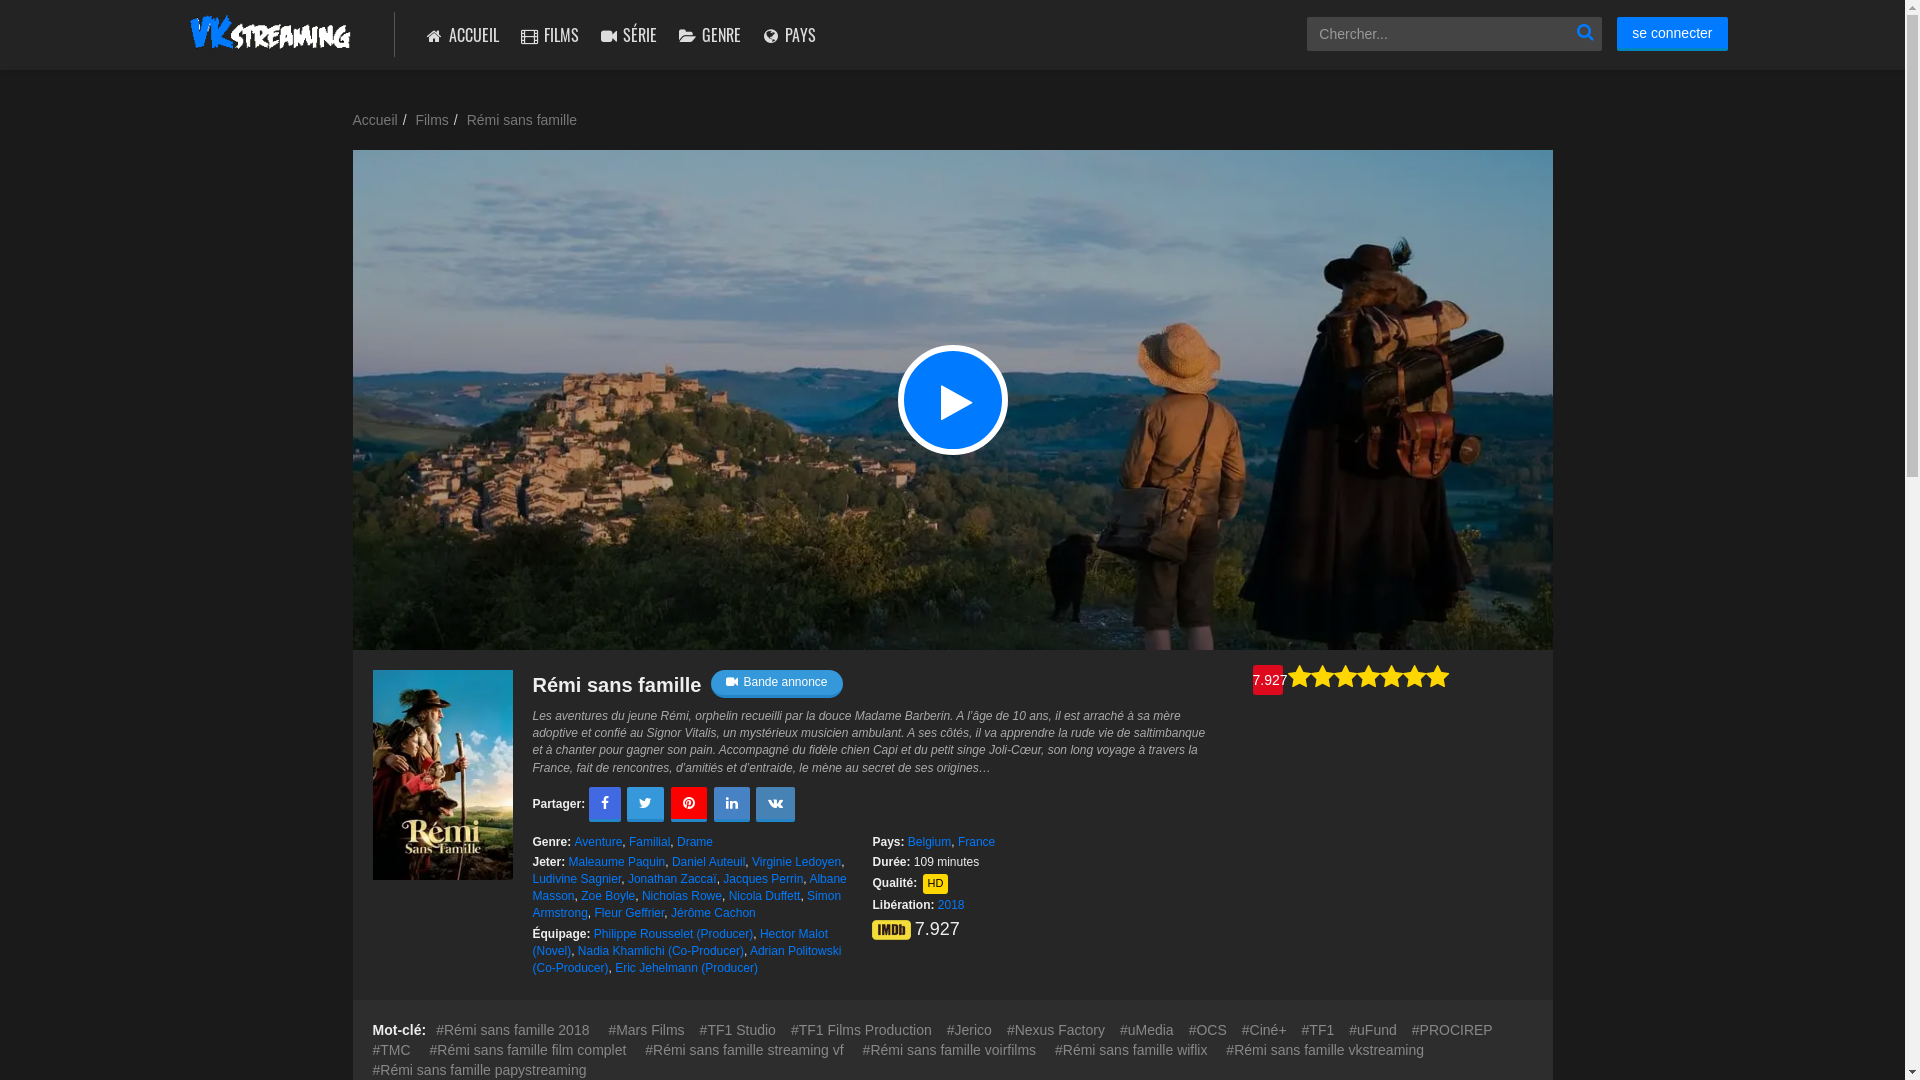 This screenshot has height=1080, width=1920. What do you see at coordinates (1147, 1030) in the screenshot?
I see `uMedia` at bounding box center [1147, 1030].